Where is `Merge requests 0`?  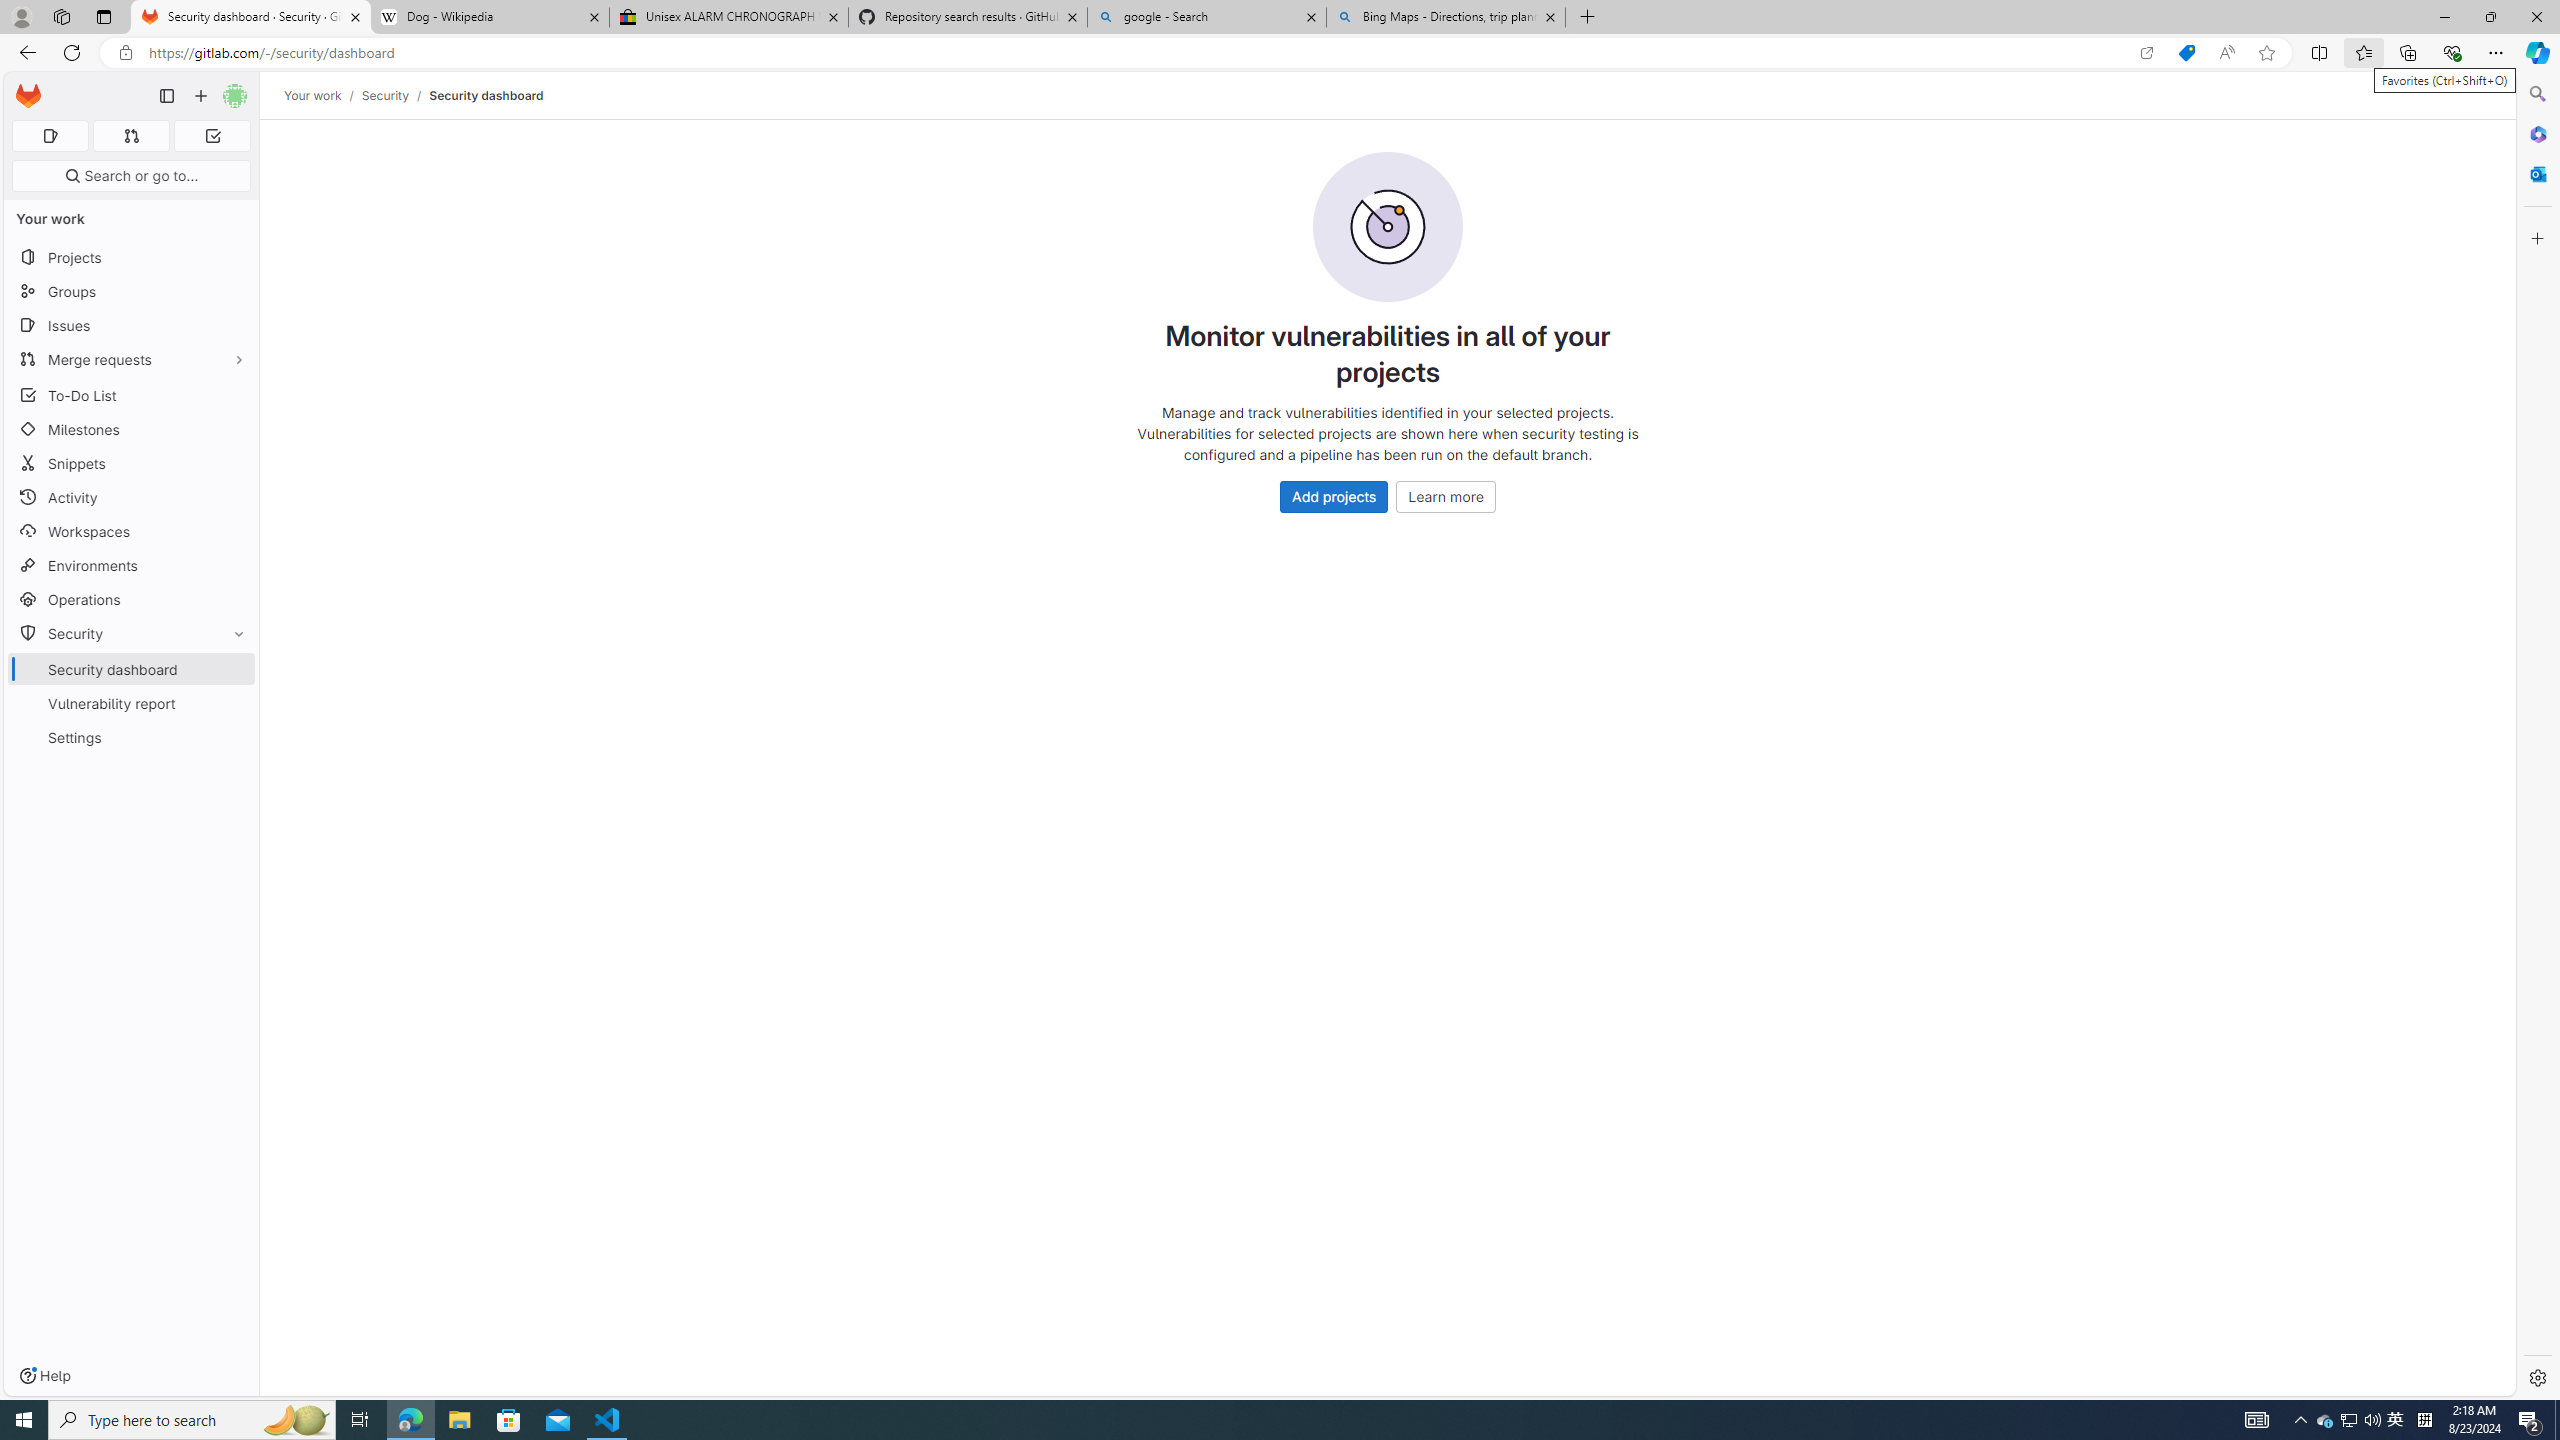
Merge requests 0 is located at coordinates (130, 136).